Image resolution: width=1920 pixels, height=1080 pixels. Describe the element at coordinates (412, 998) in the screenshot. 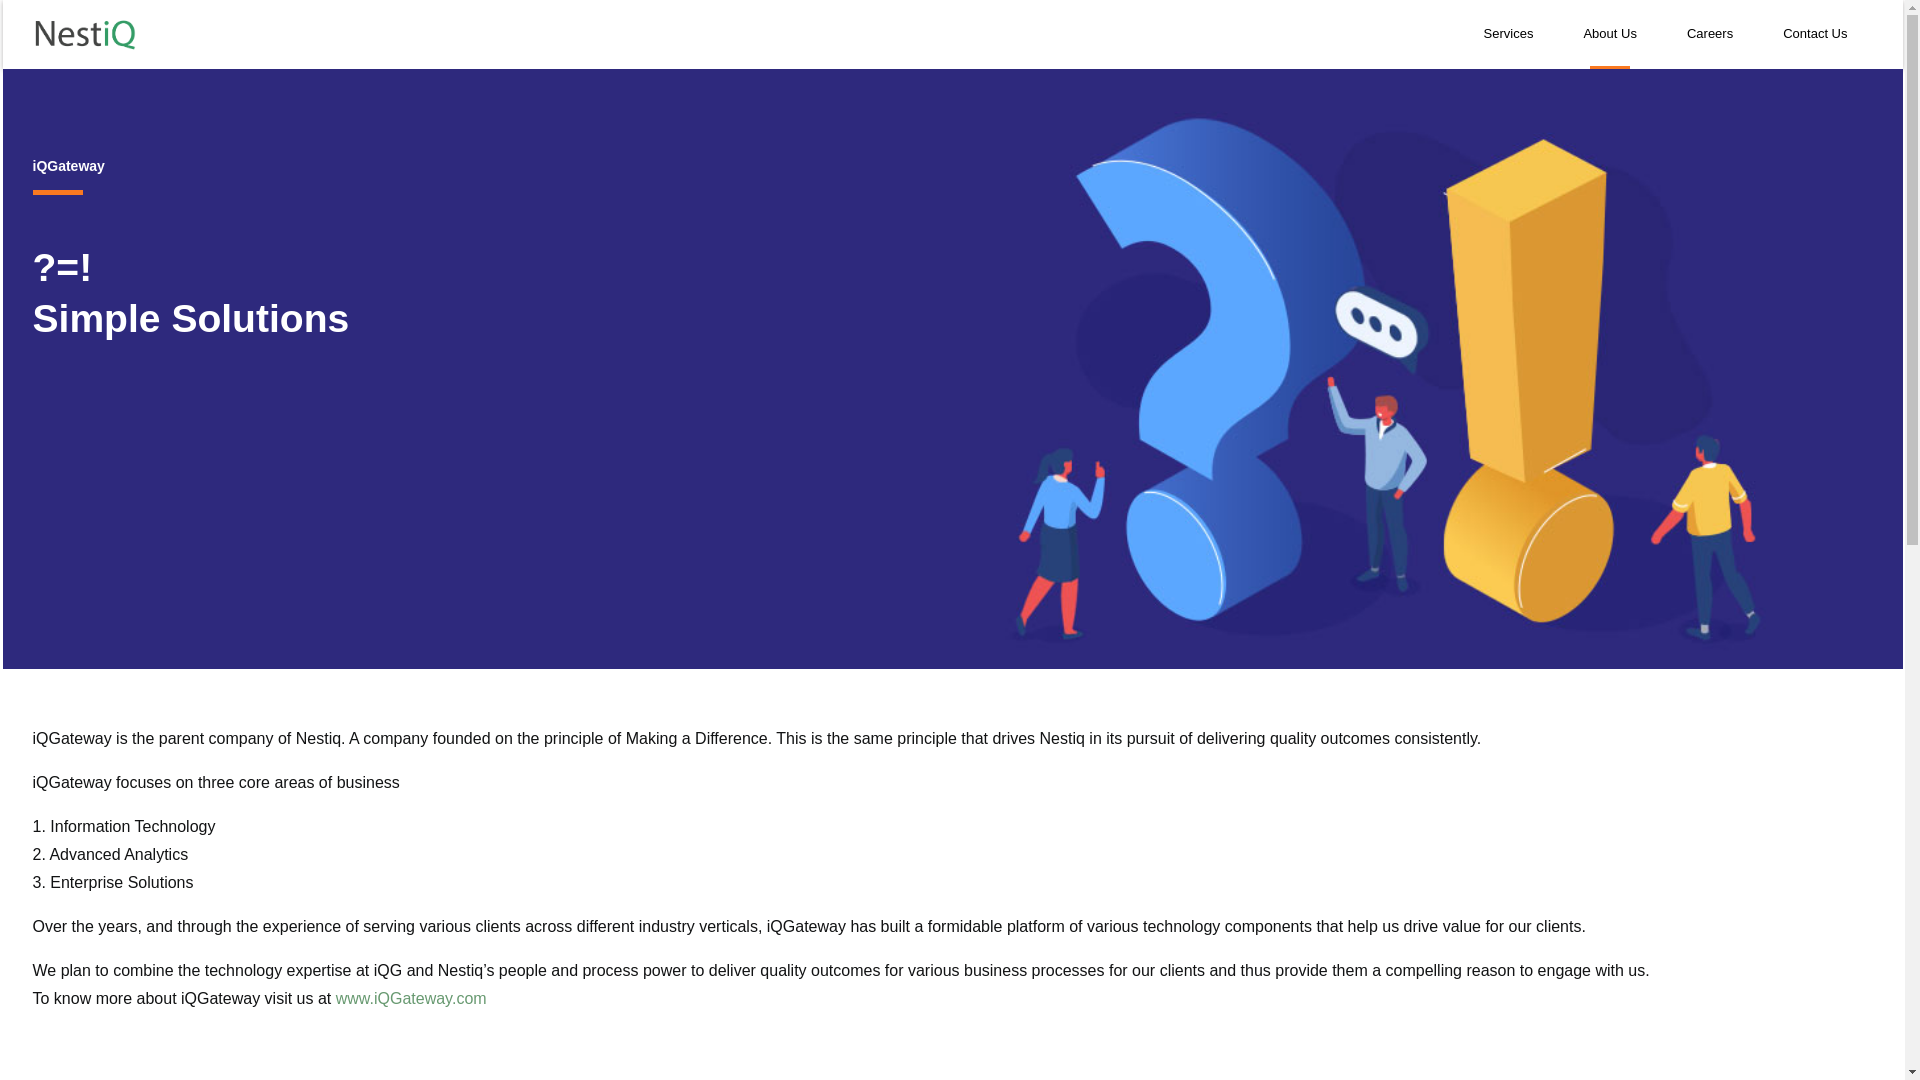

I see `www.iQGateway.com` at that location.